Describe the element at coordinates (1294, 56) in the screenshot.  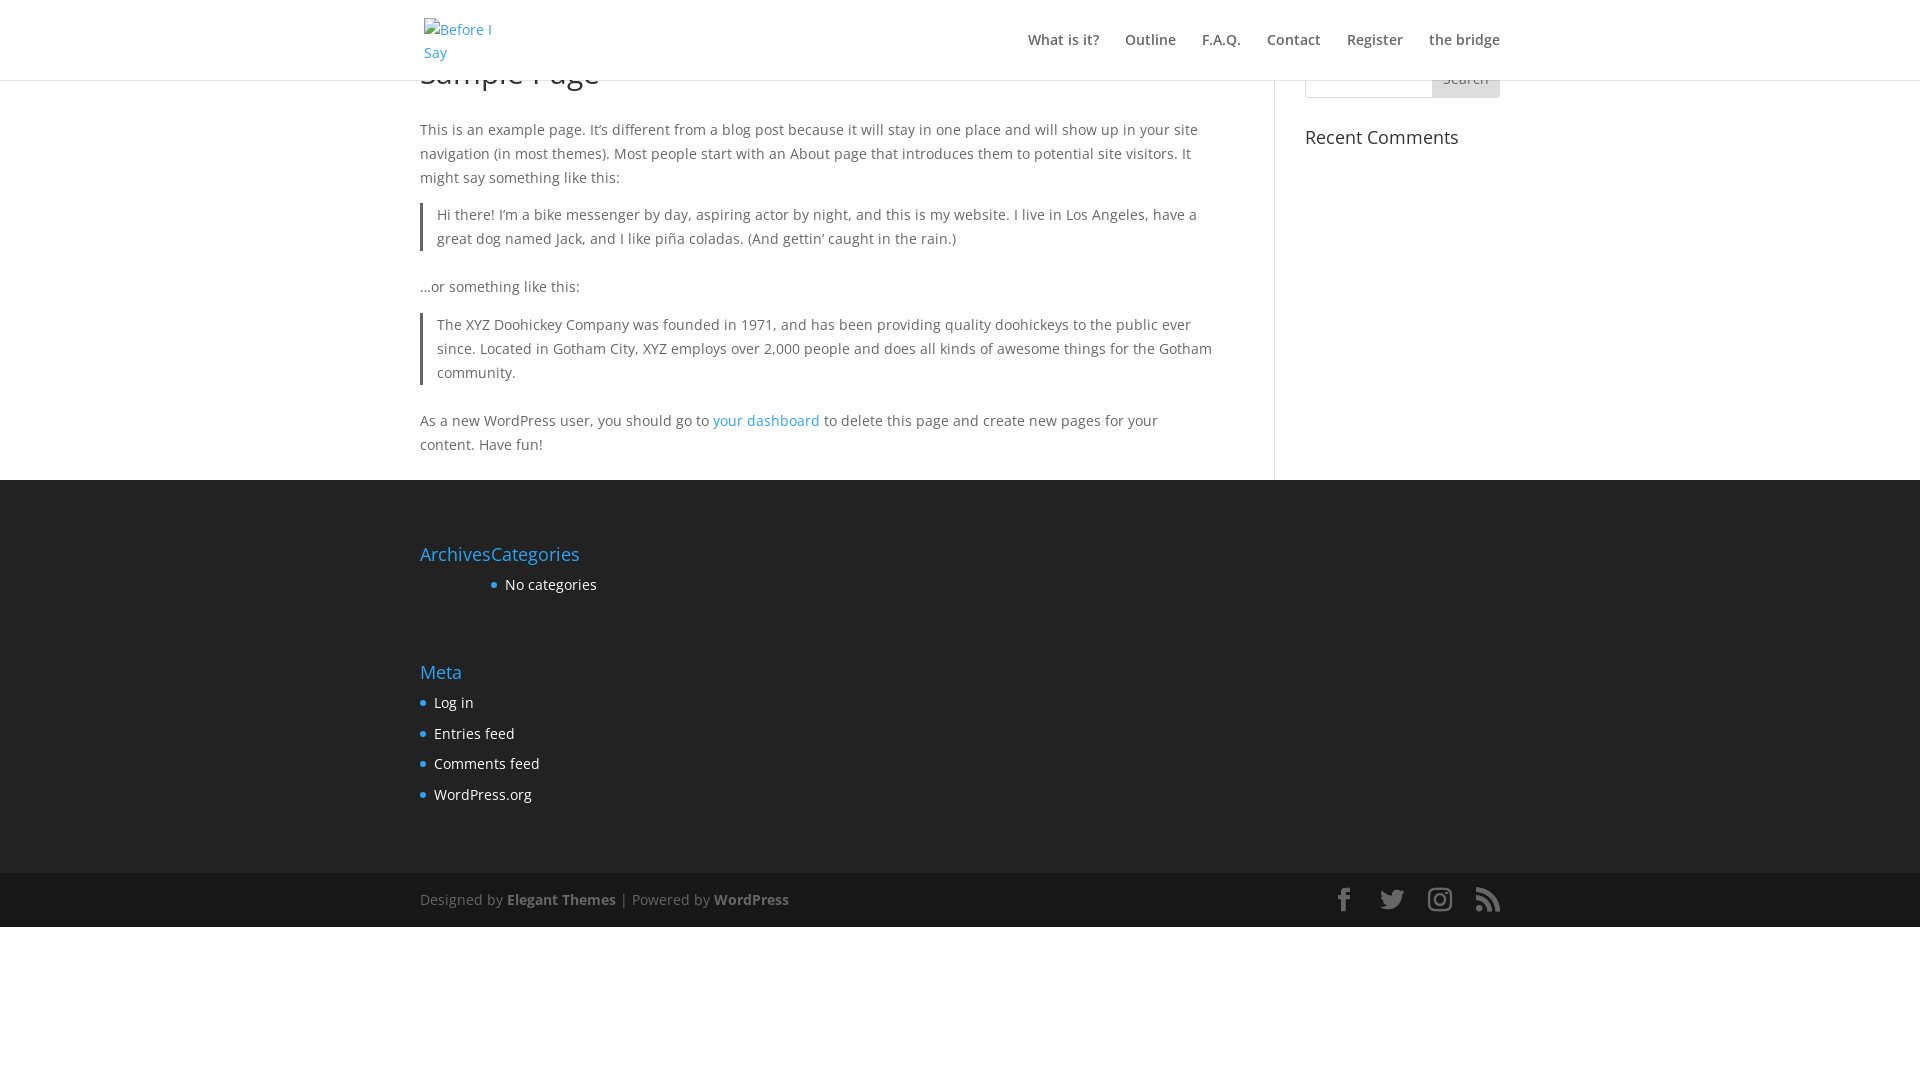
I see `Contact` at that location.